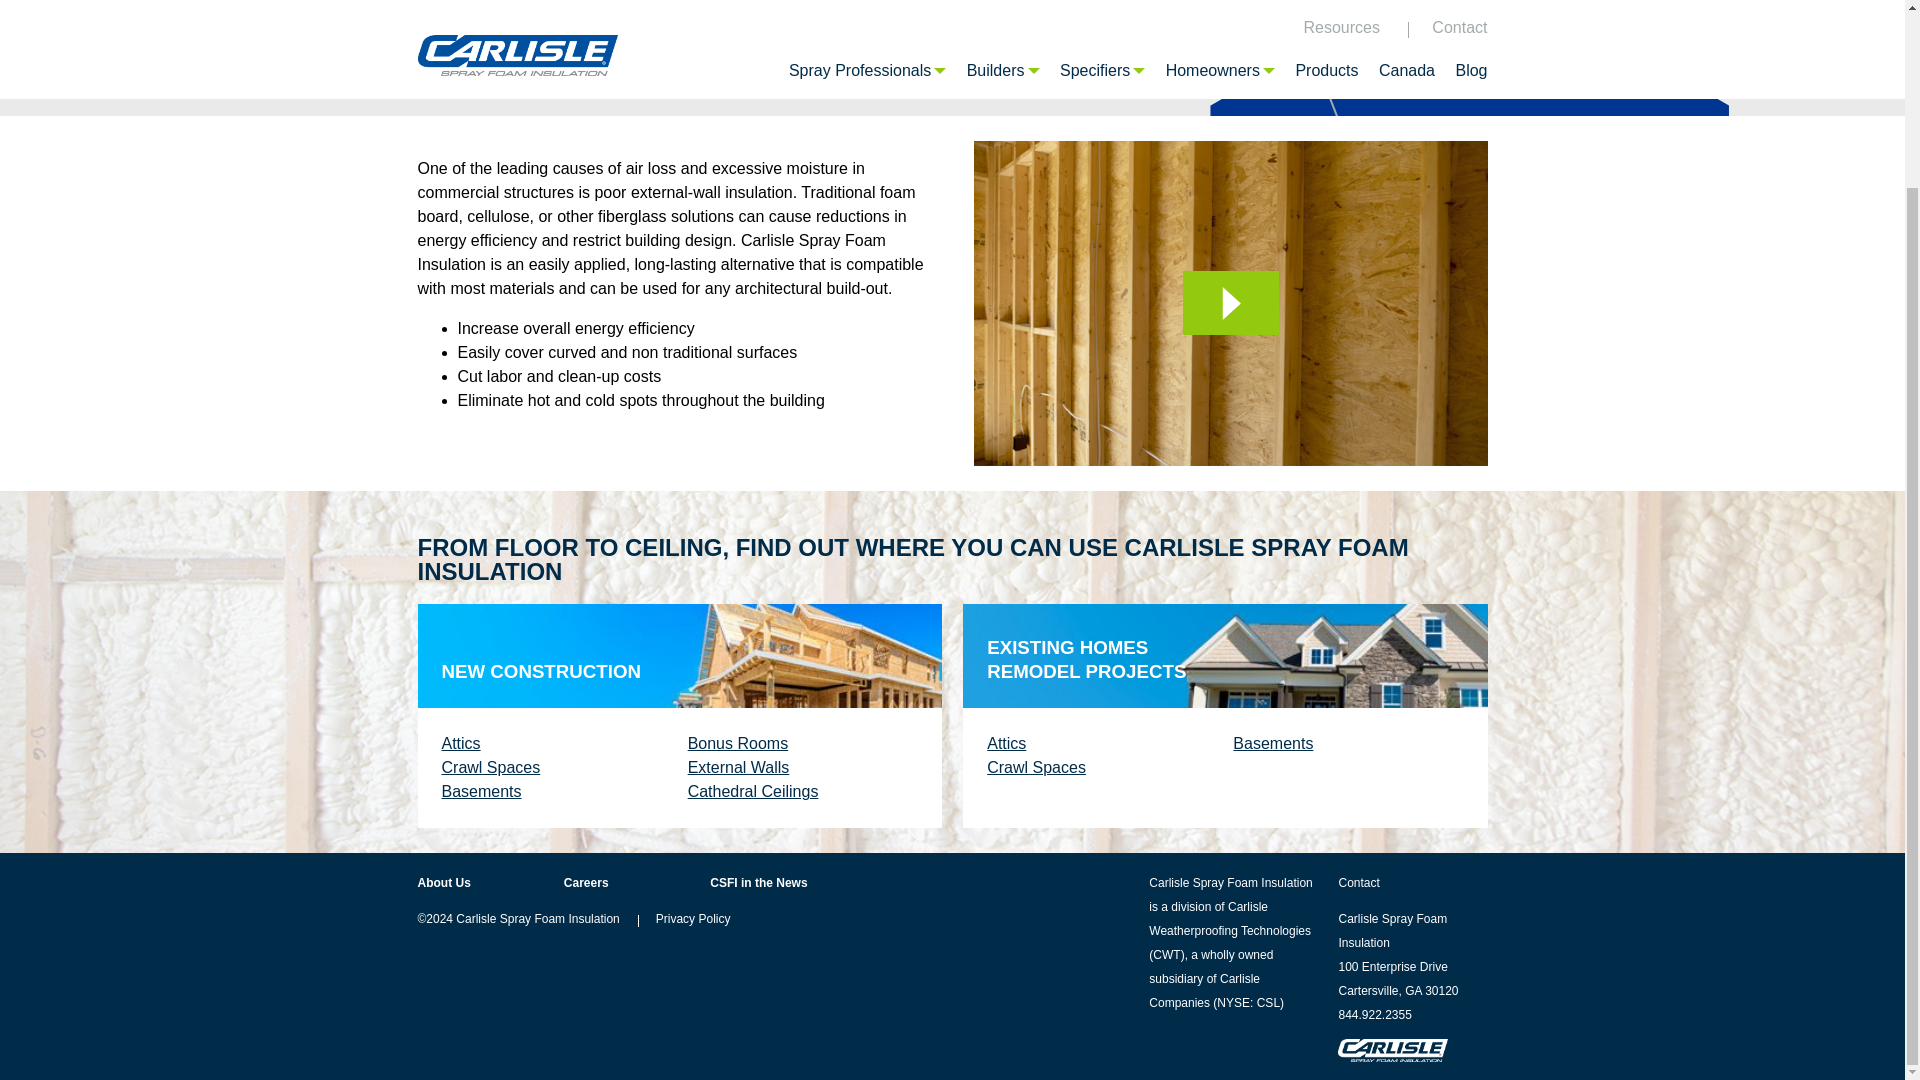 The width and height of the screenshot is (1920, 1080). What do you see at coordinates (738, 768) in the screenshot?
I see `External Walls` at bounding box center [738, 768].